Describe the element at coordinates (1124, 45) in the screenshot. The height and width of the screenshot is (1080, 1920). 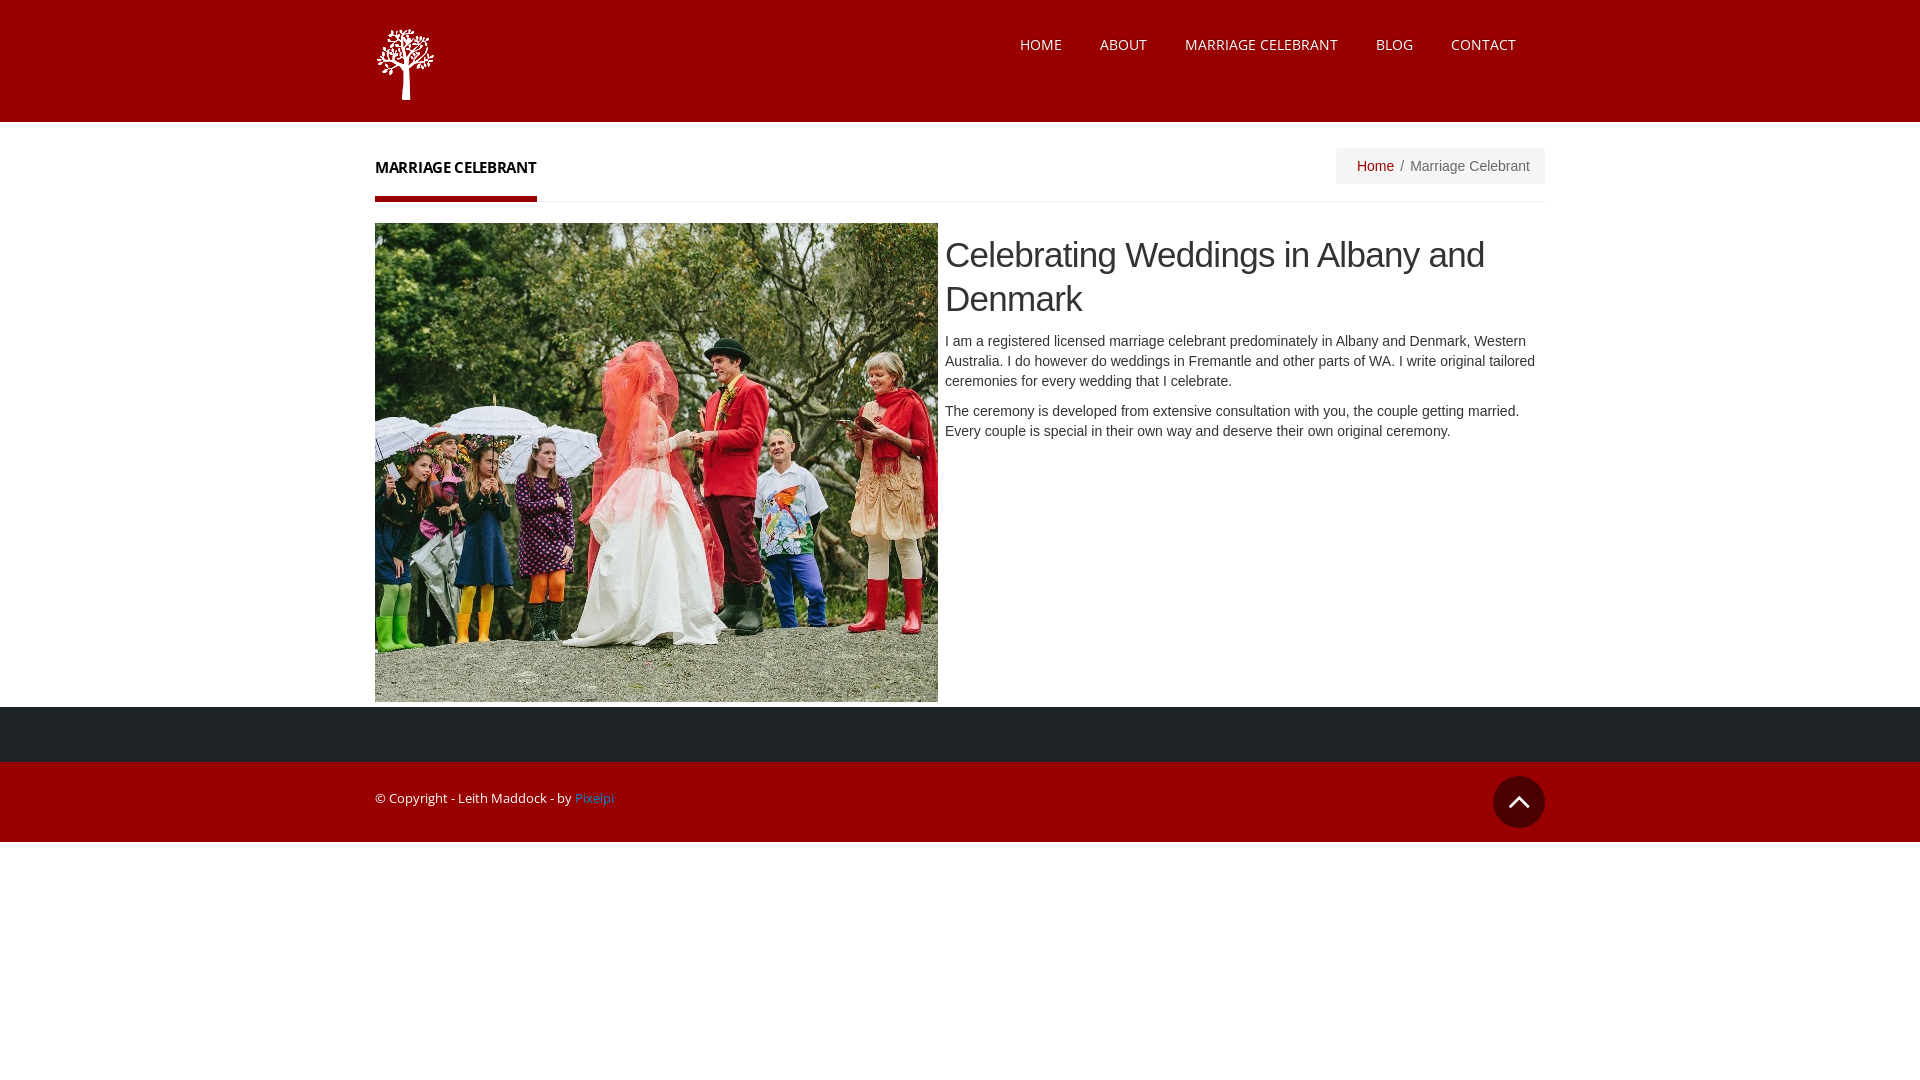
I see `ABOUT` at that location.